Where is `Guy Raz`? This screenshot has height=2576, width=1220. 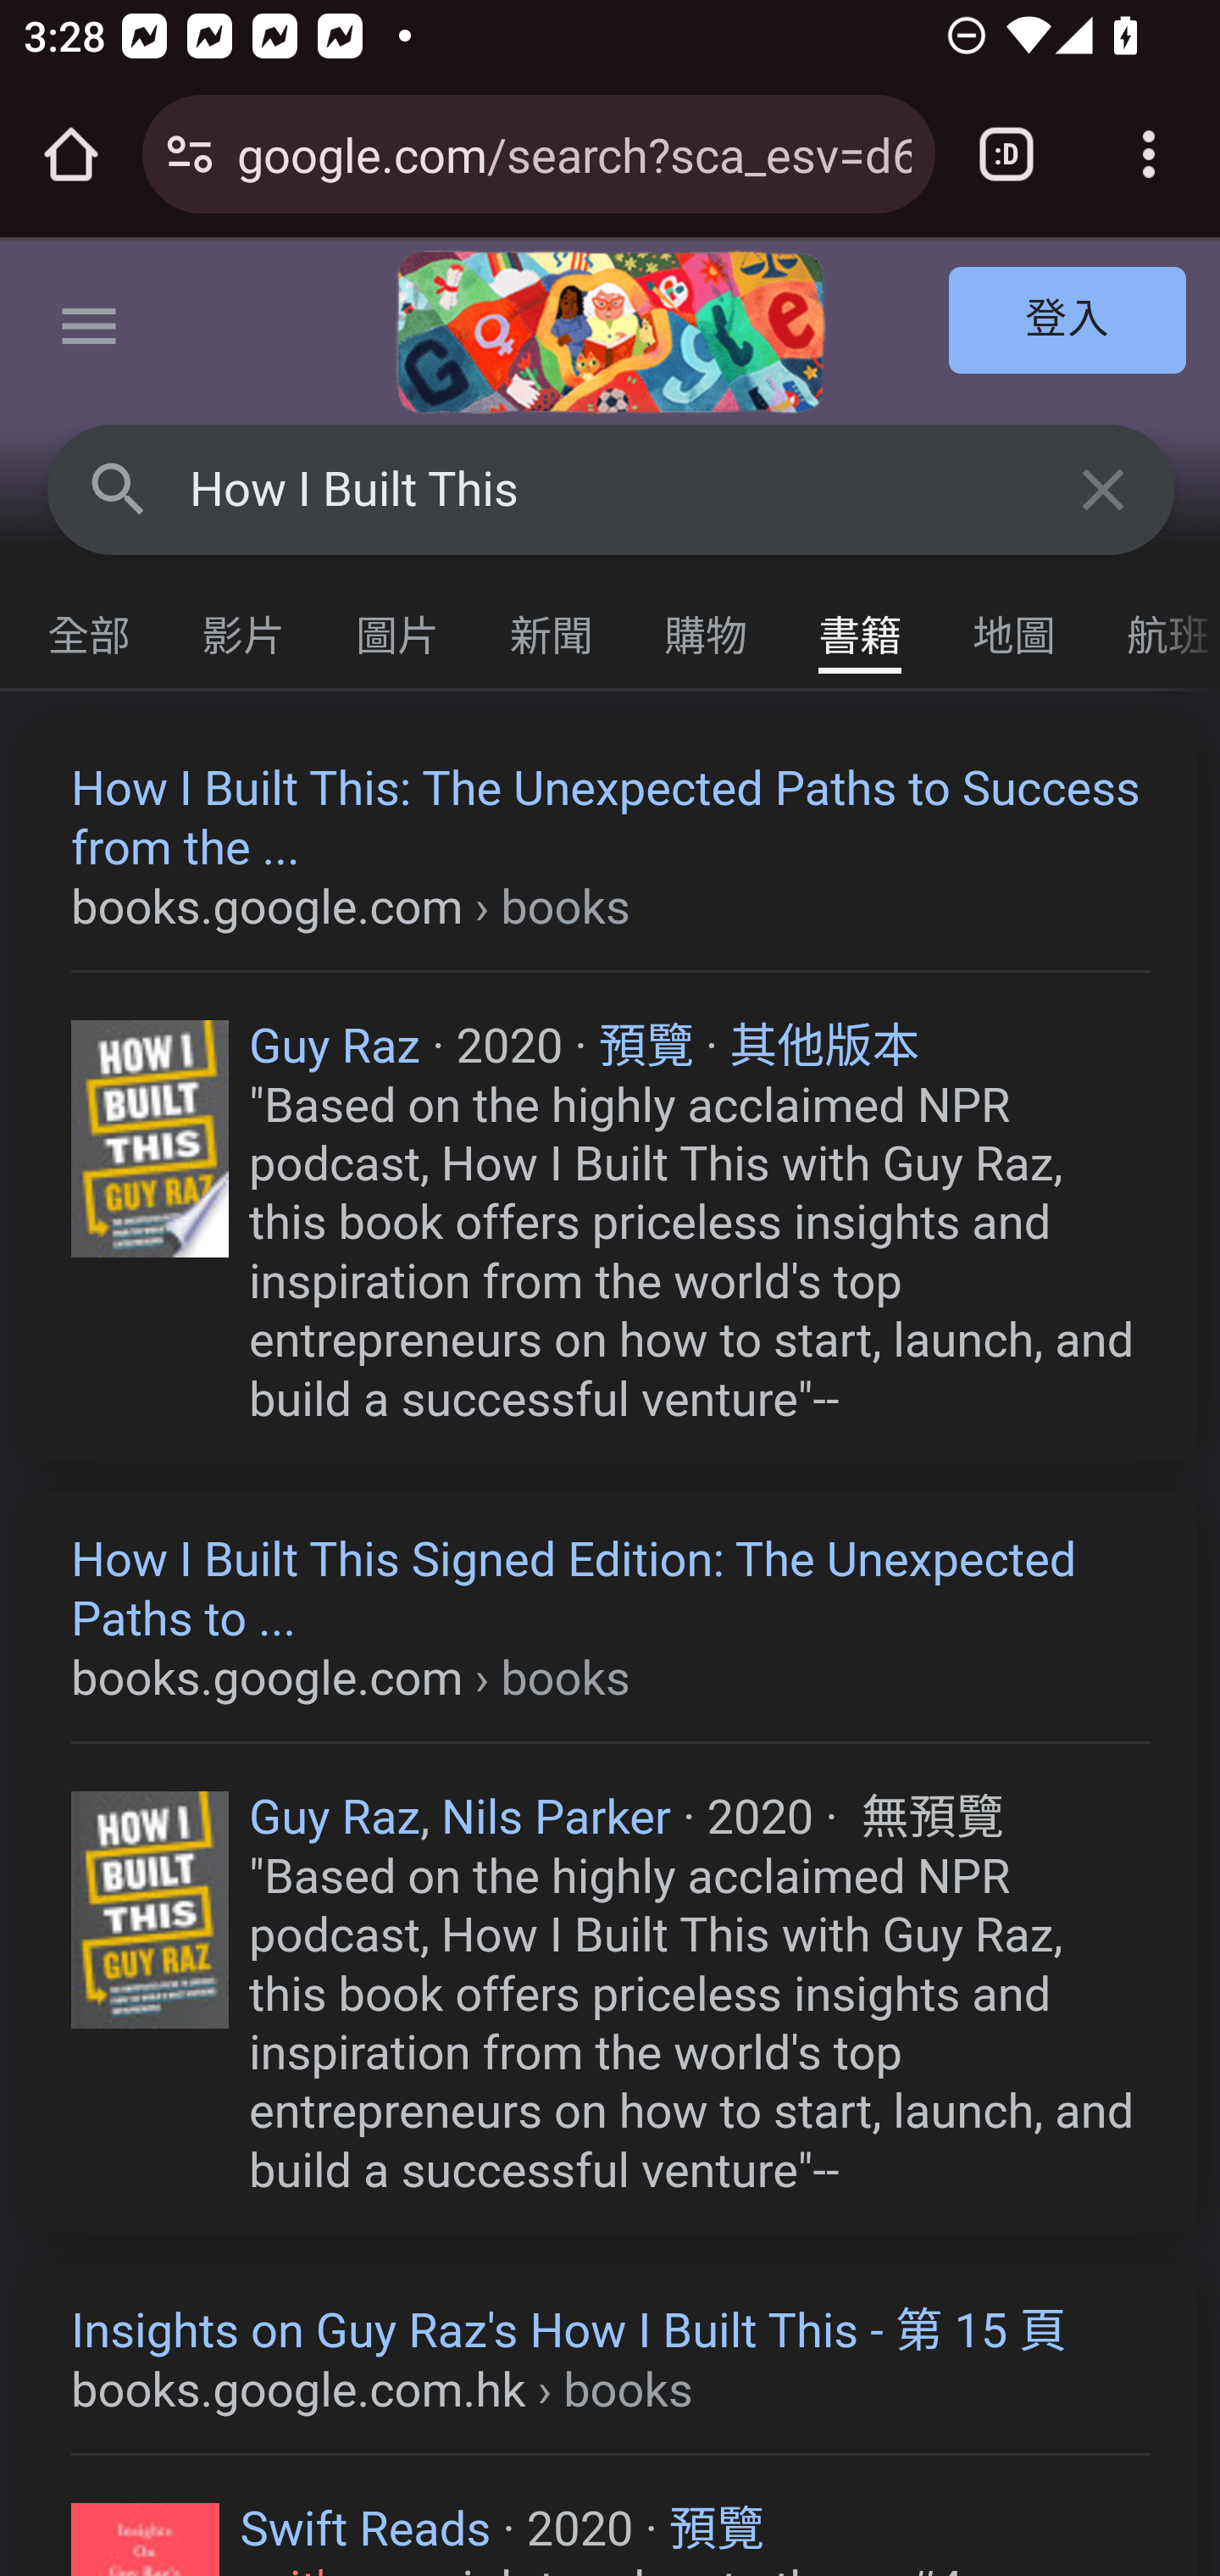
Guy Raz is located at coordinates (334, 1817).